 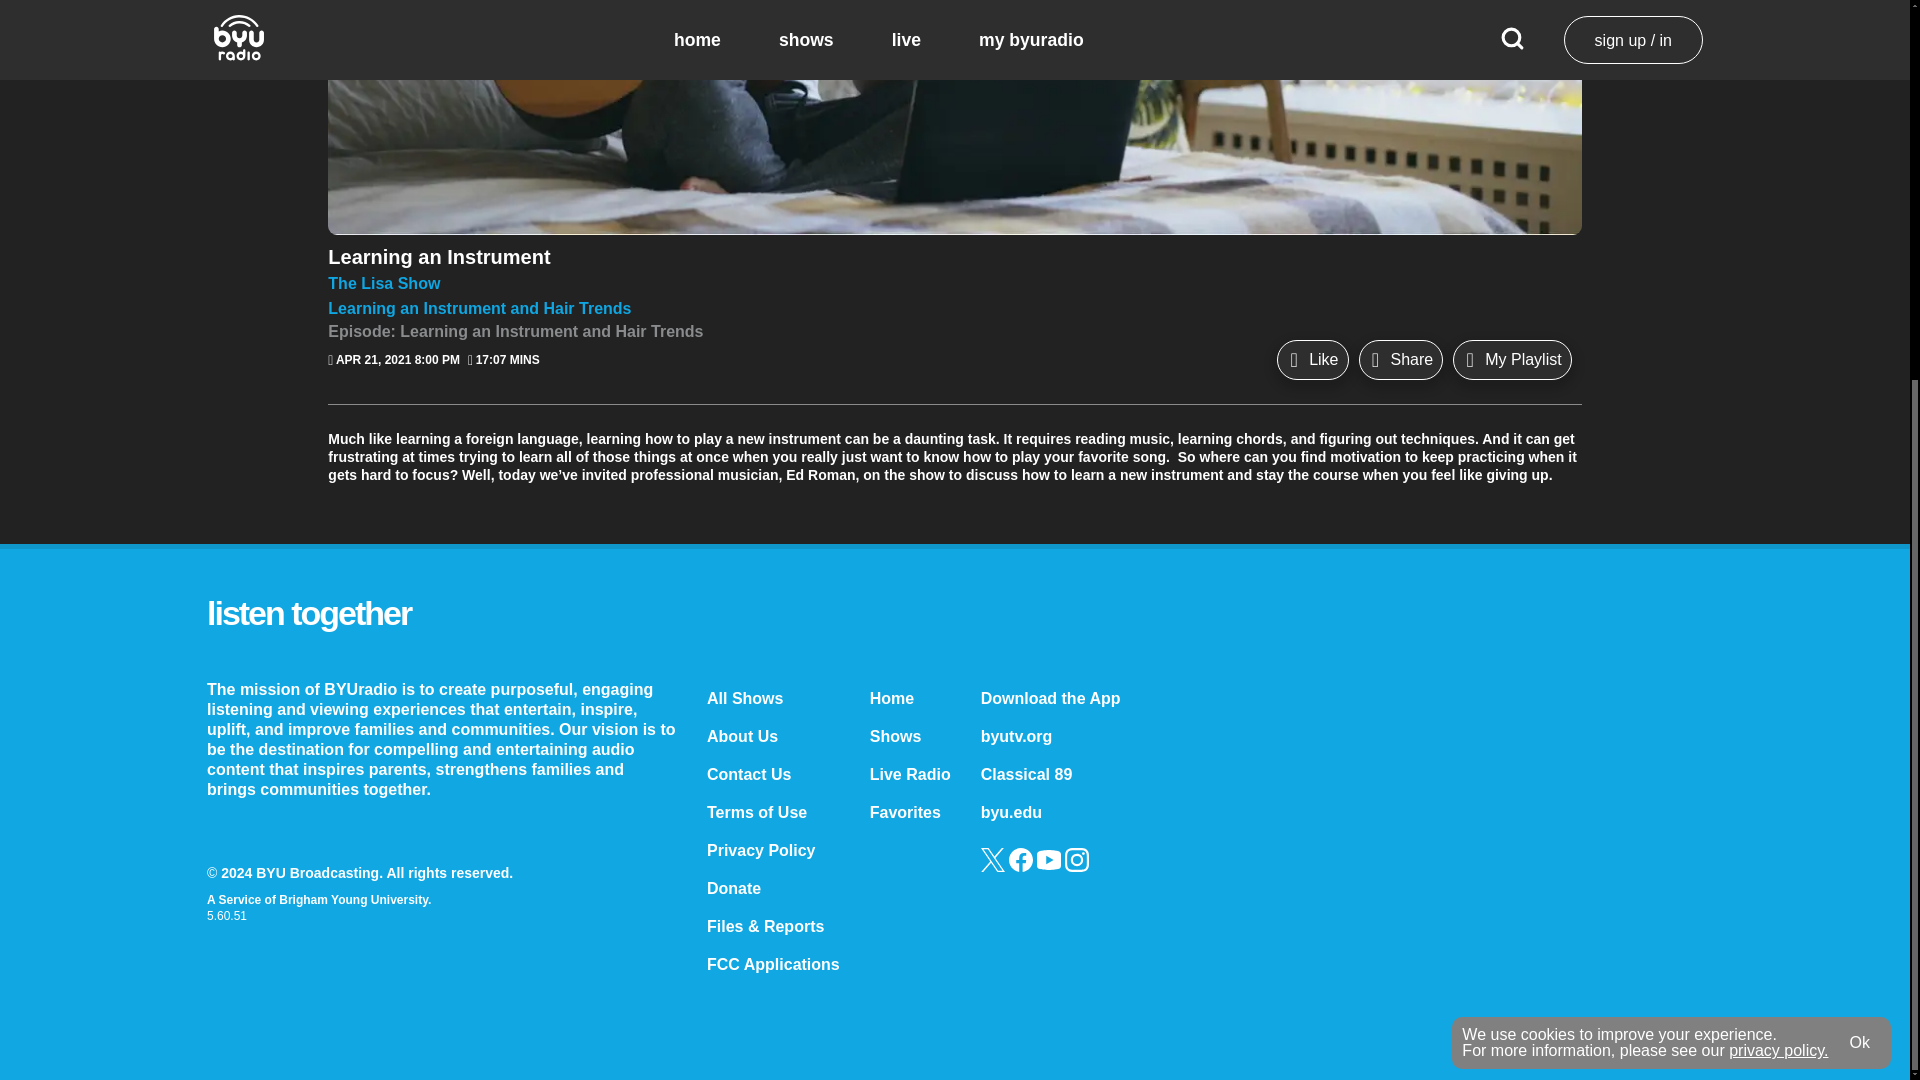 I want to click on Share, so click(x=1400, y=360).